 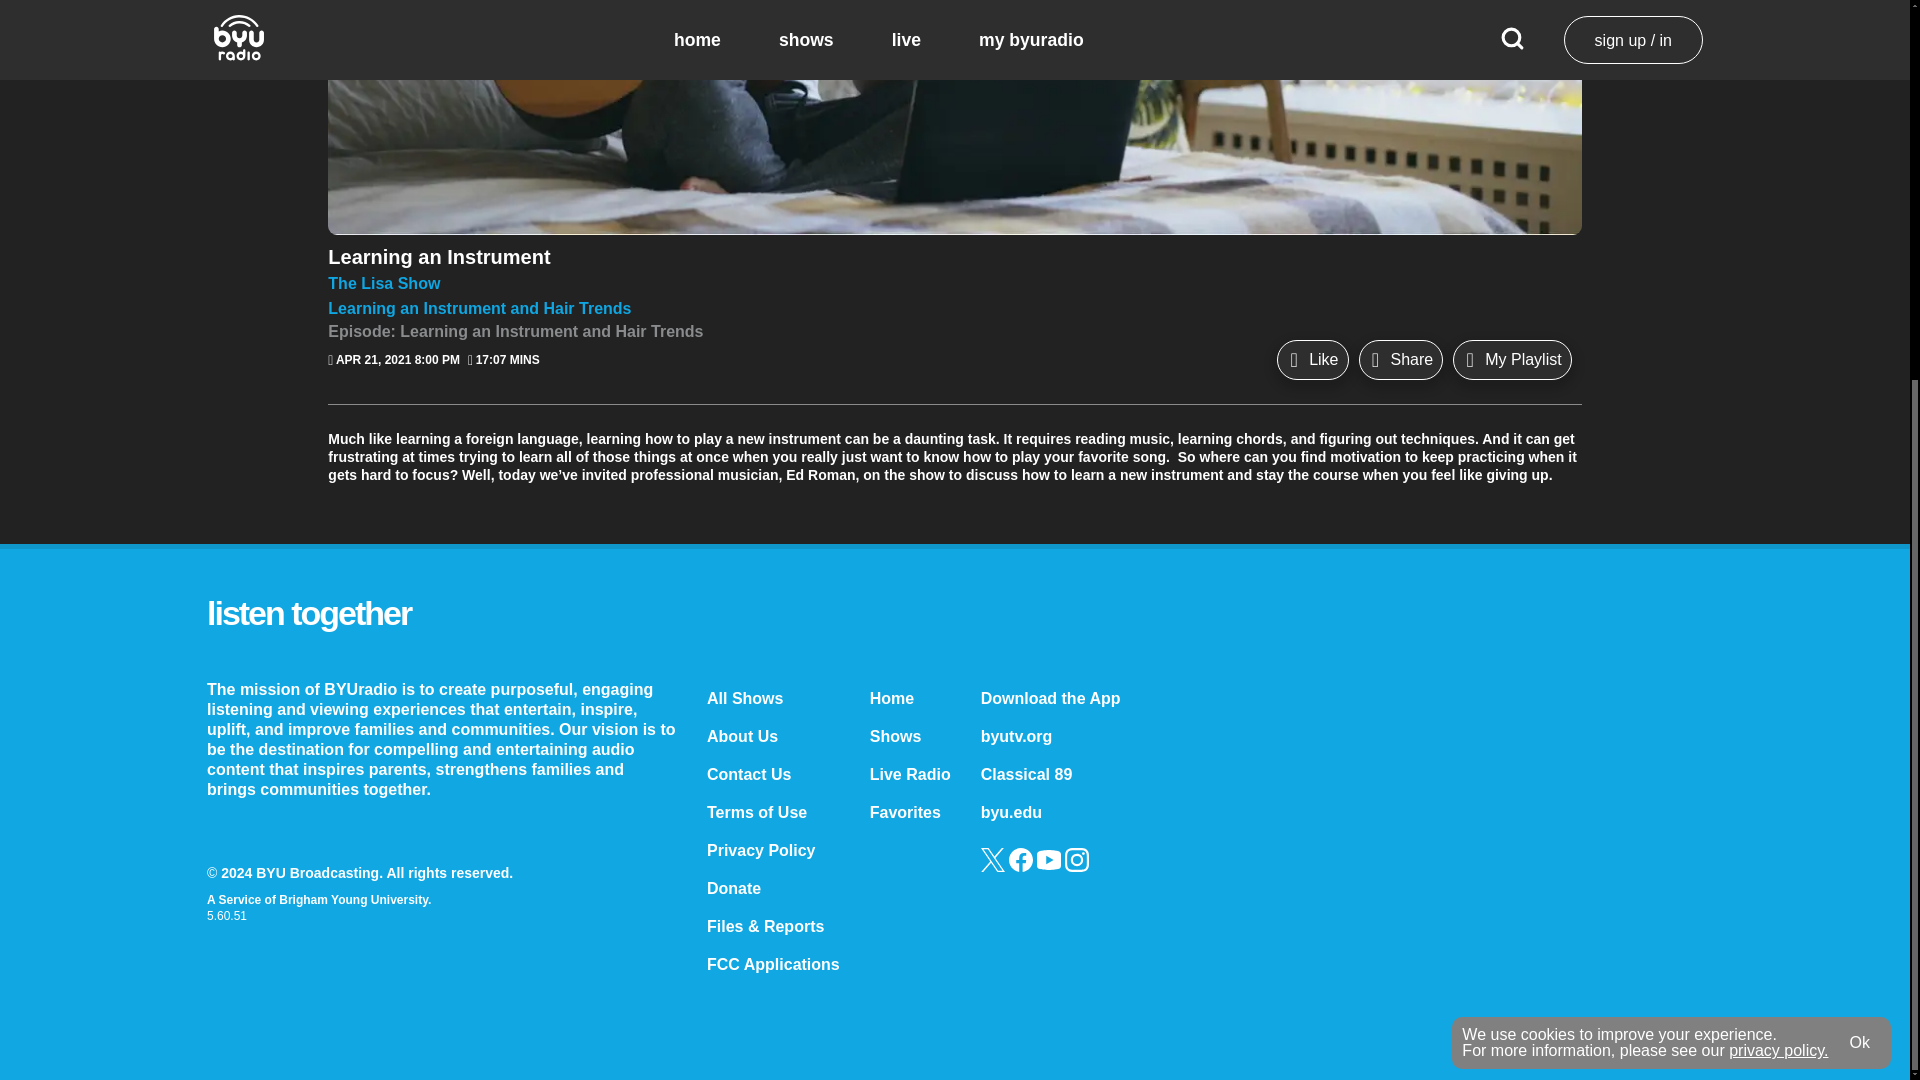 I want to click on Share, so click(x=1400, y=360).